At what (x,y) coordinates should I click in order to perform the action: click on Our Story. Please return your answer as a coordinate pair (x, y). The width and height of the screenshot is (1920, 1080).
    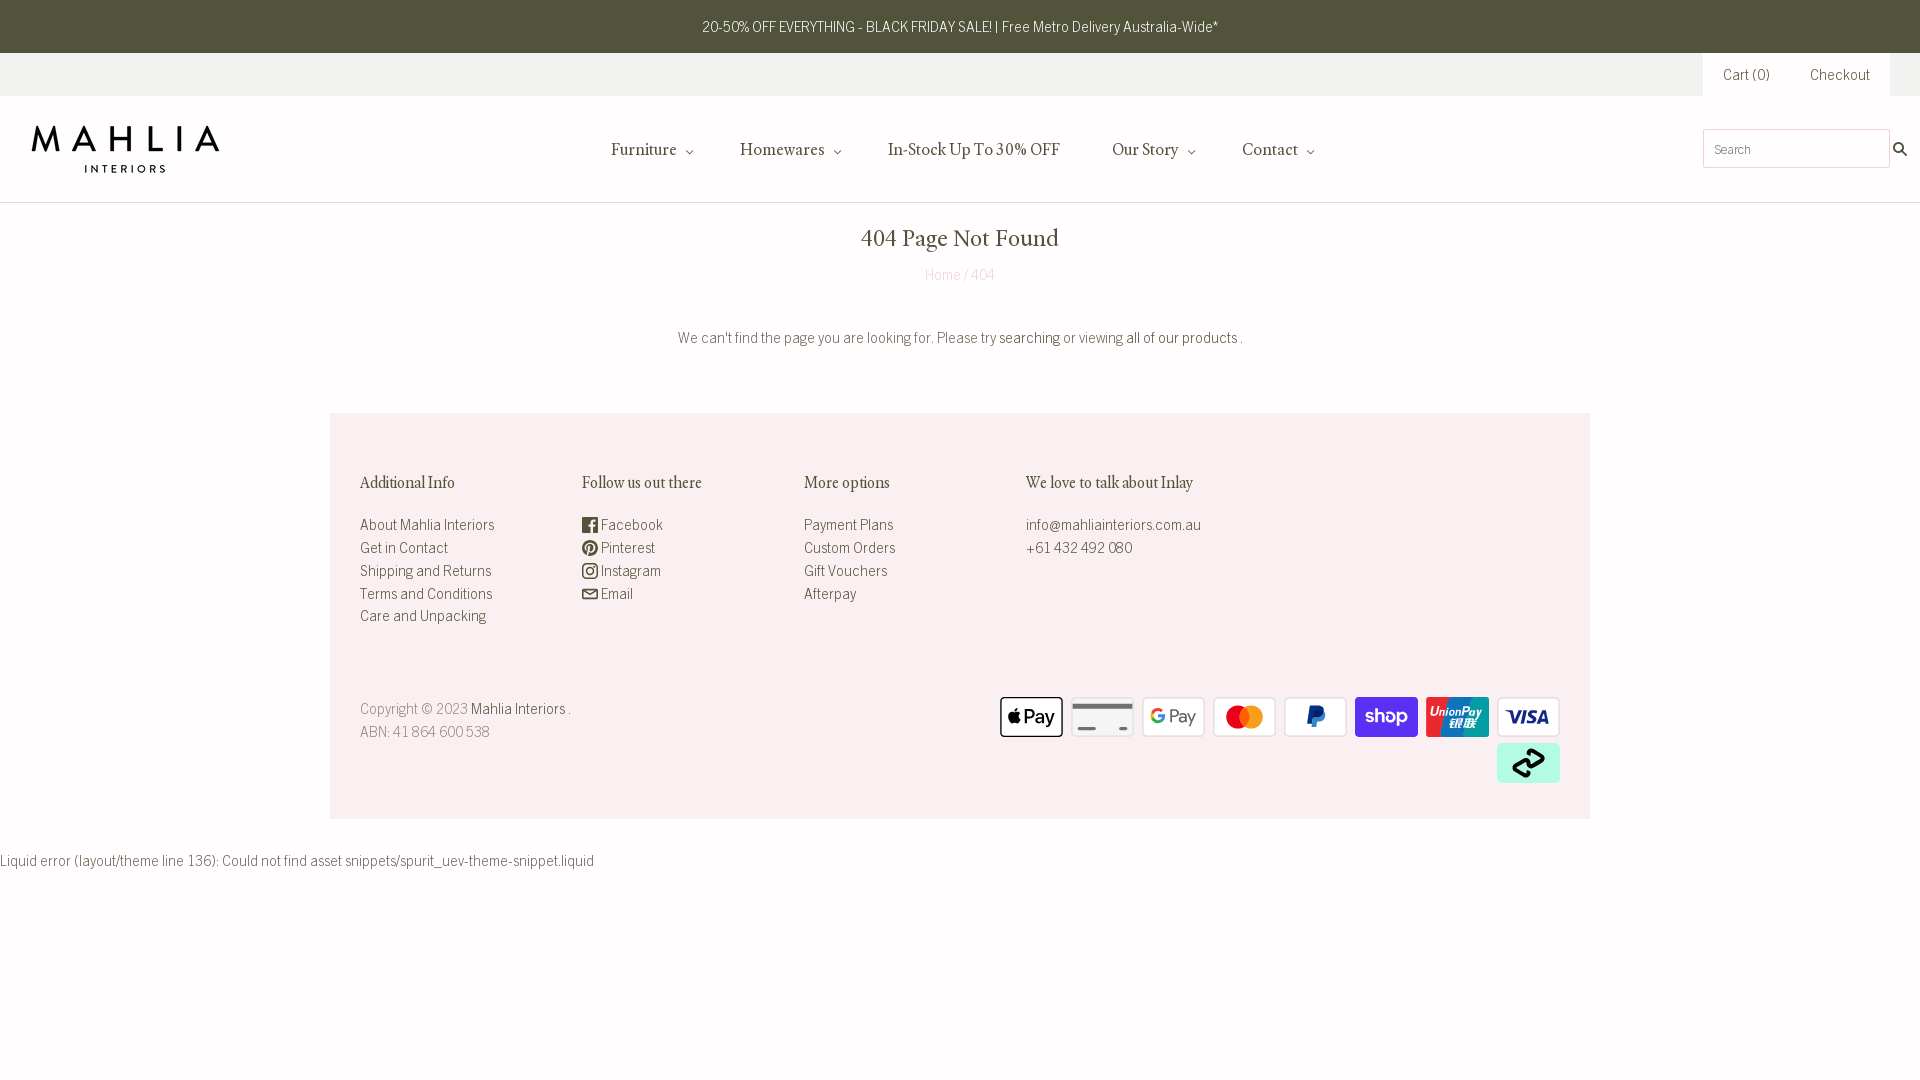
    Looking at the image, I should click on (1151, 150).